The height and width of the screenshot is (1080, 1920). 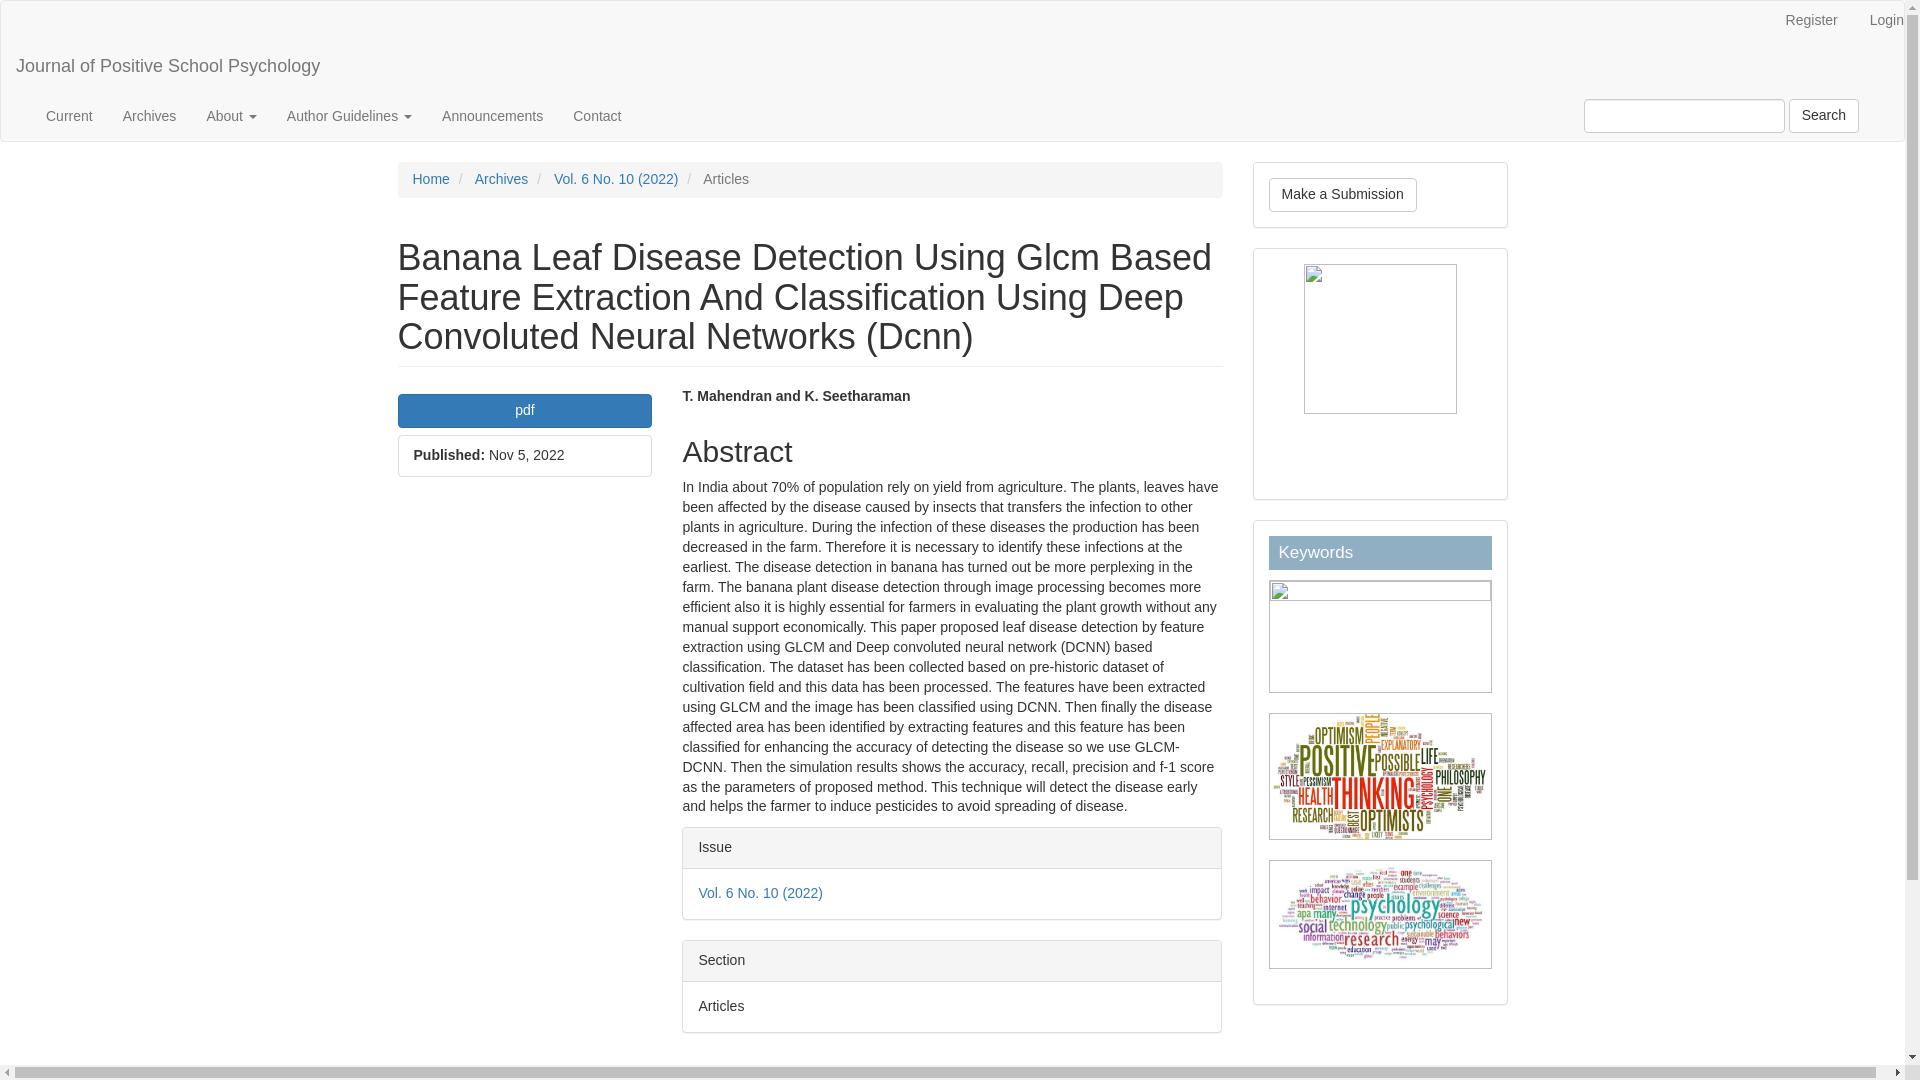 What do you see at coordinates (430, 178) in the screenshot?
I see `Home` at bounding box center [430, 178].